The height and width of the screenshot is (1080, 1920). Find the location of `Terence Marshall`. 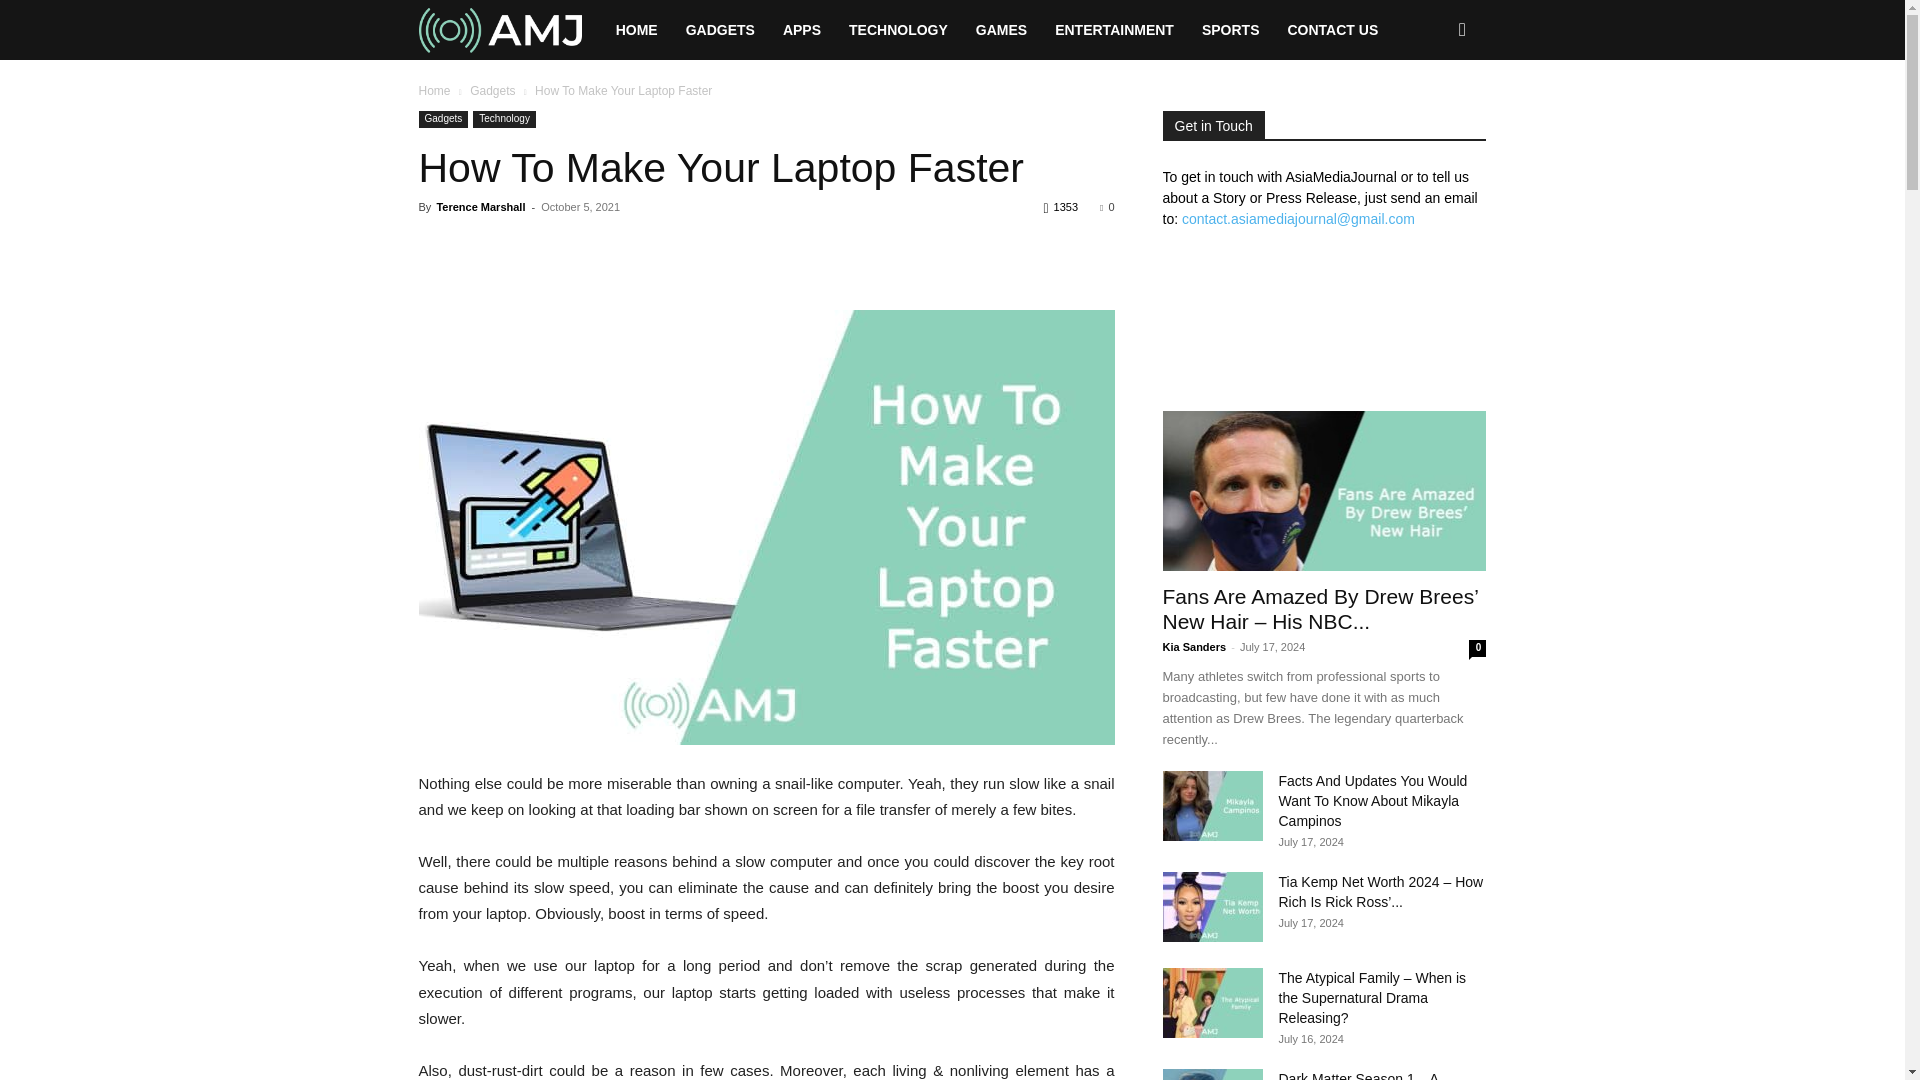

Terence Marshall is located at coordinates (480, 206).